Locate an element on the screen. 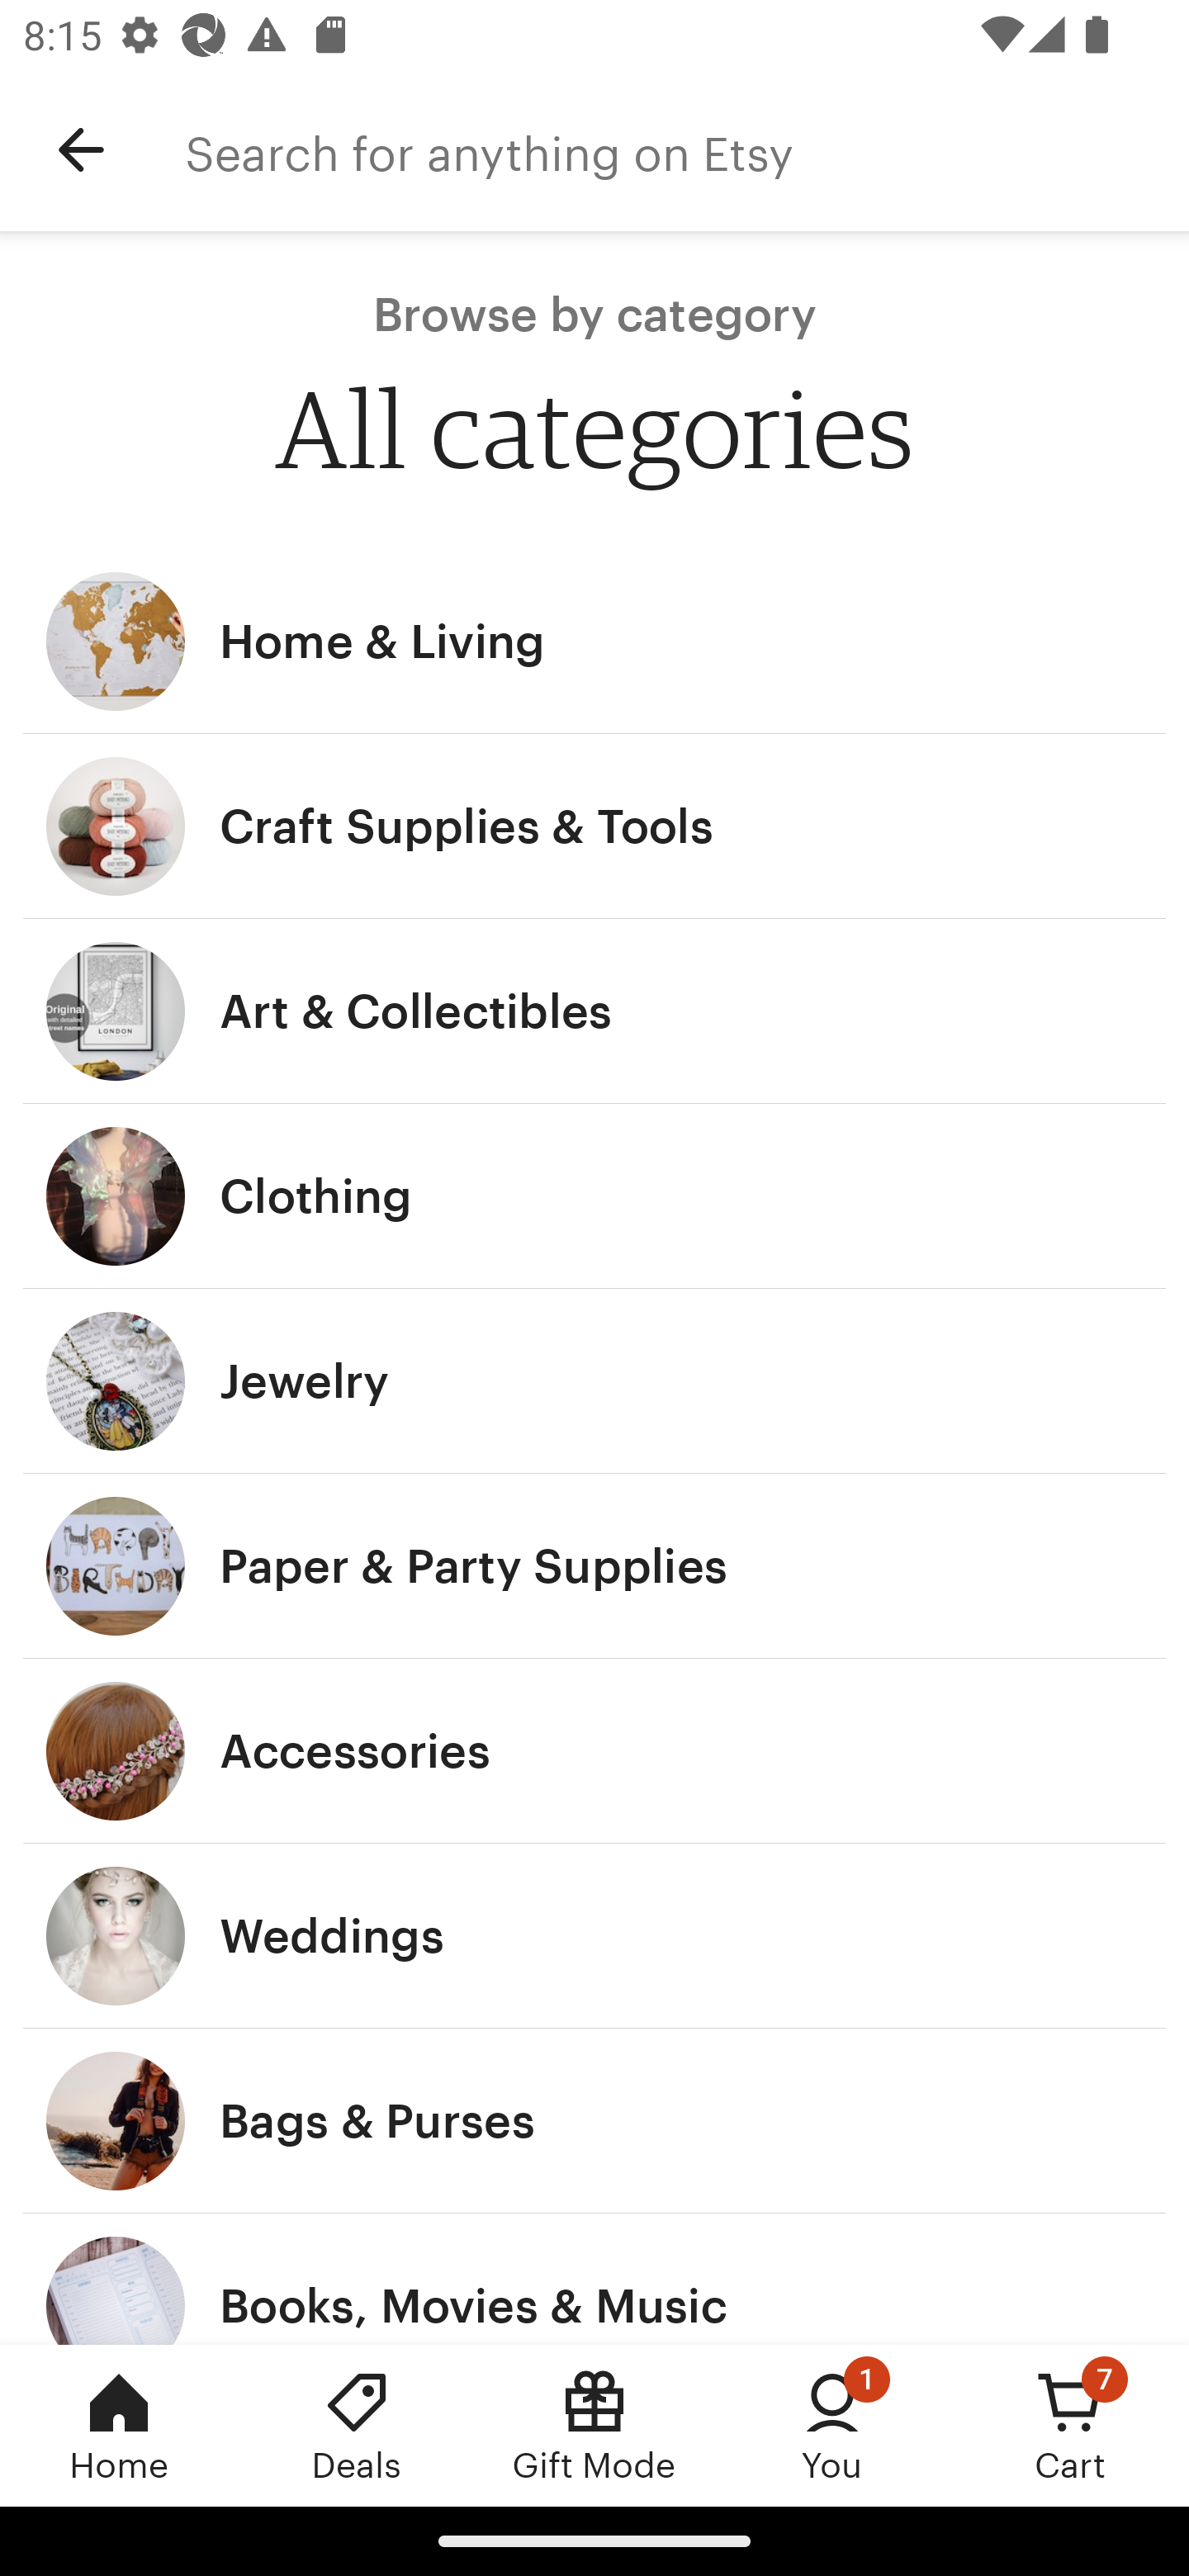 Image resolution: width=1189 pixels, height=2576 pixels. Cart, 7 new notifications Cart is located at coordinates (1070, 2425).